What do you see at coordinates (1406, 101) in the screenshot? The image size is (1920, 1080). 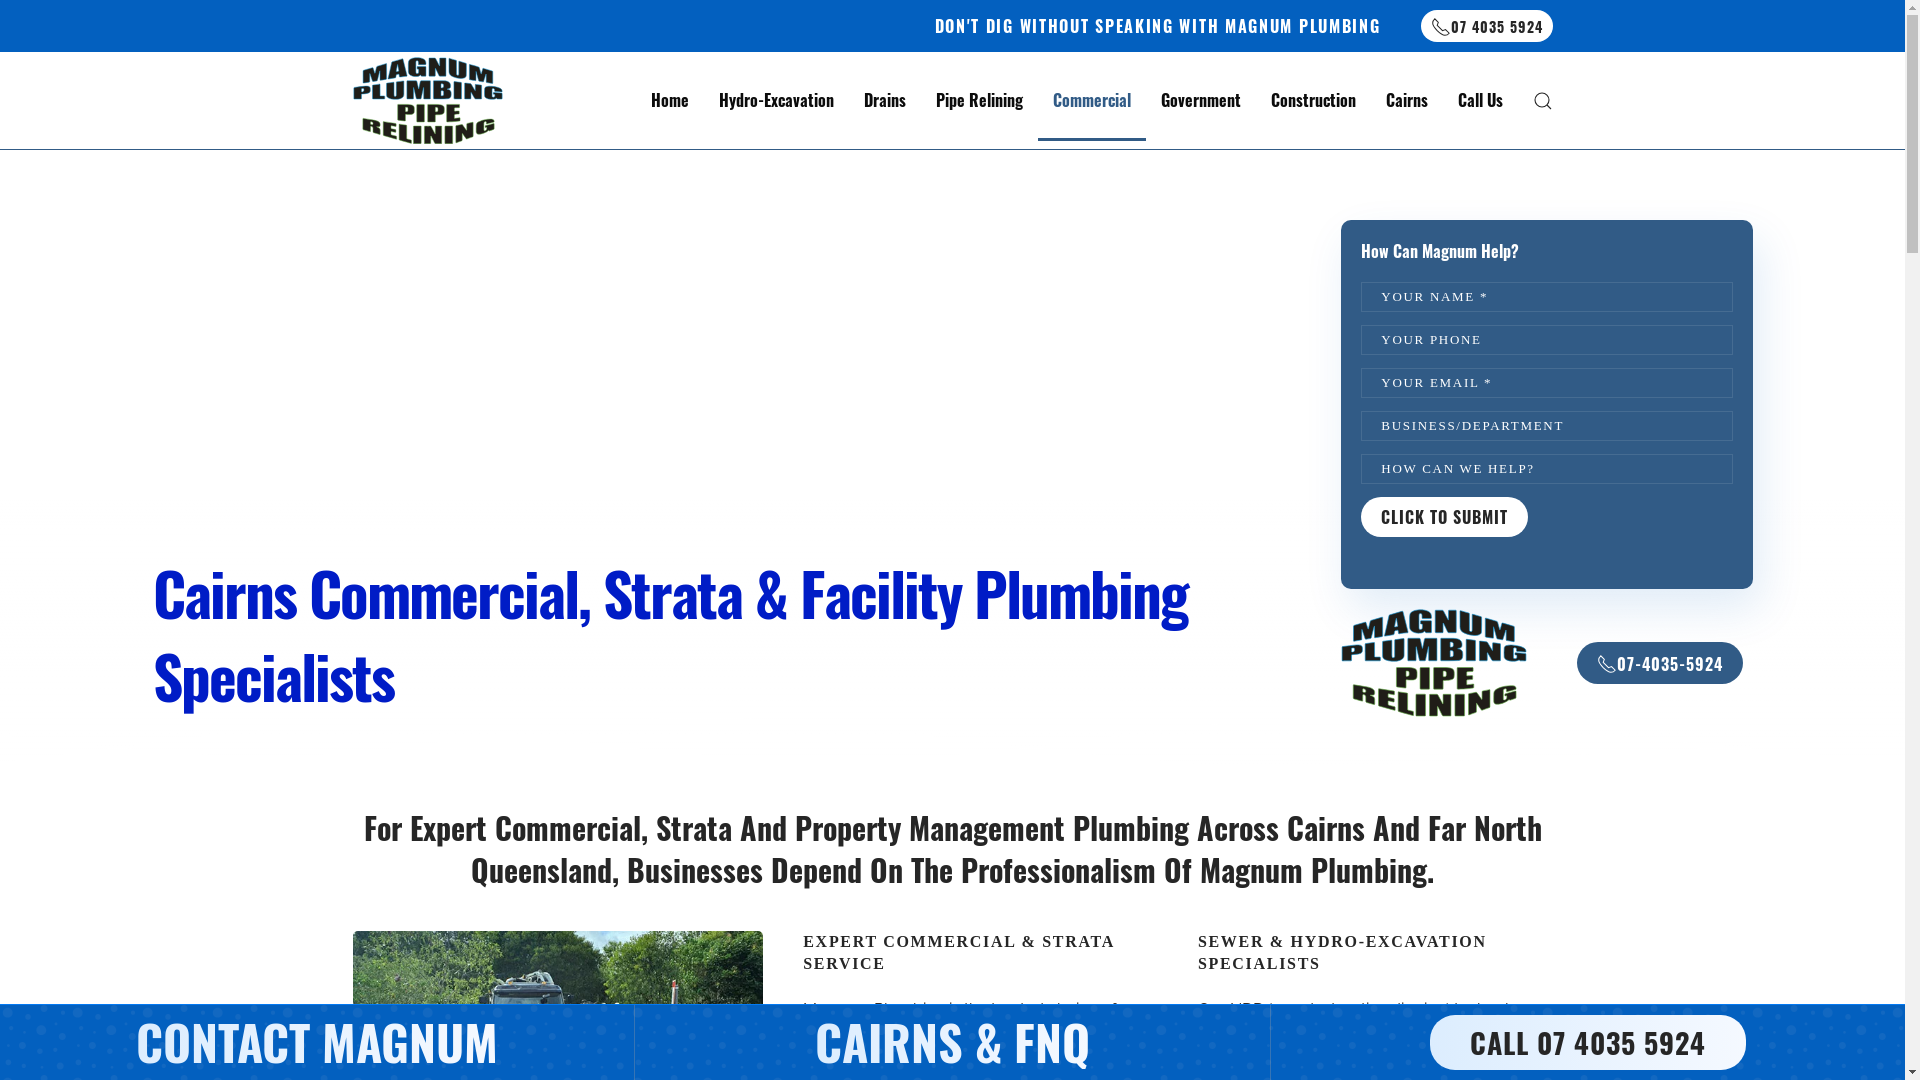 I see `Cairns` at bounding box center [1406, 101].